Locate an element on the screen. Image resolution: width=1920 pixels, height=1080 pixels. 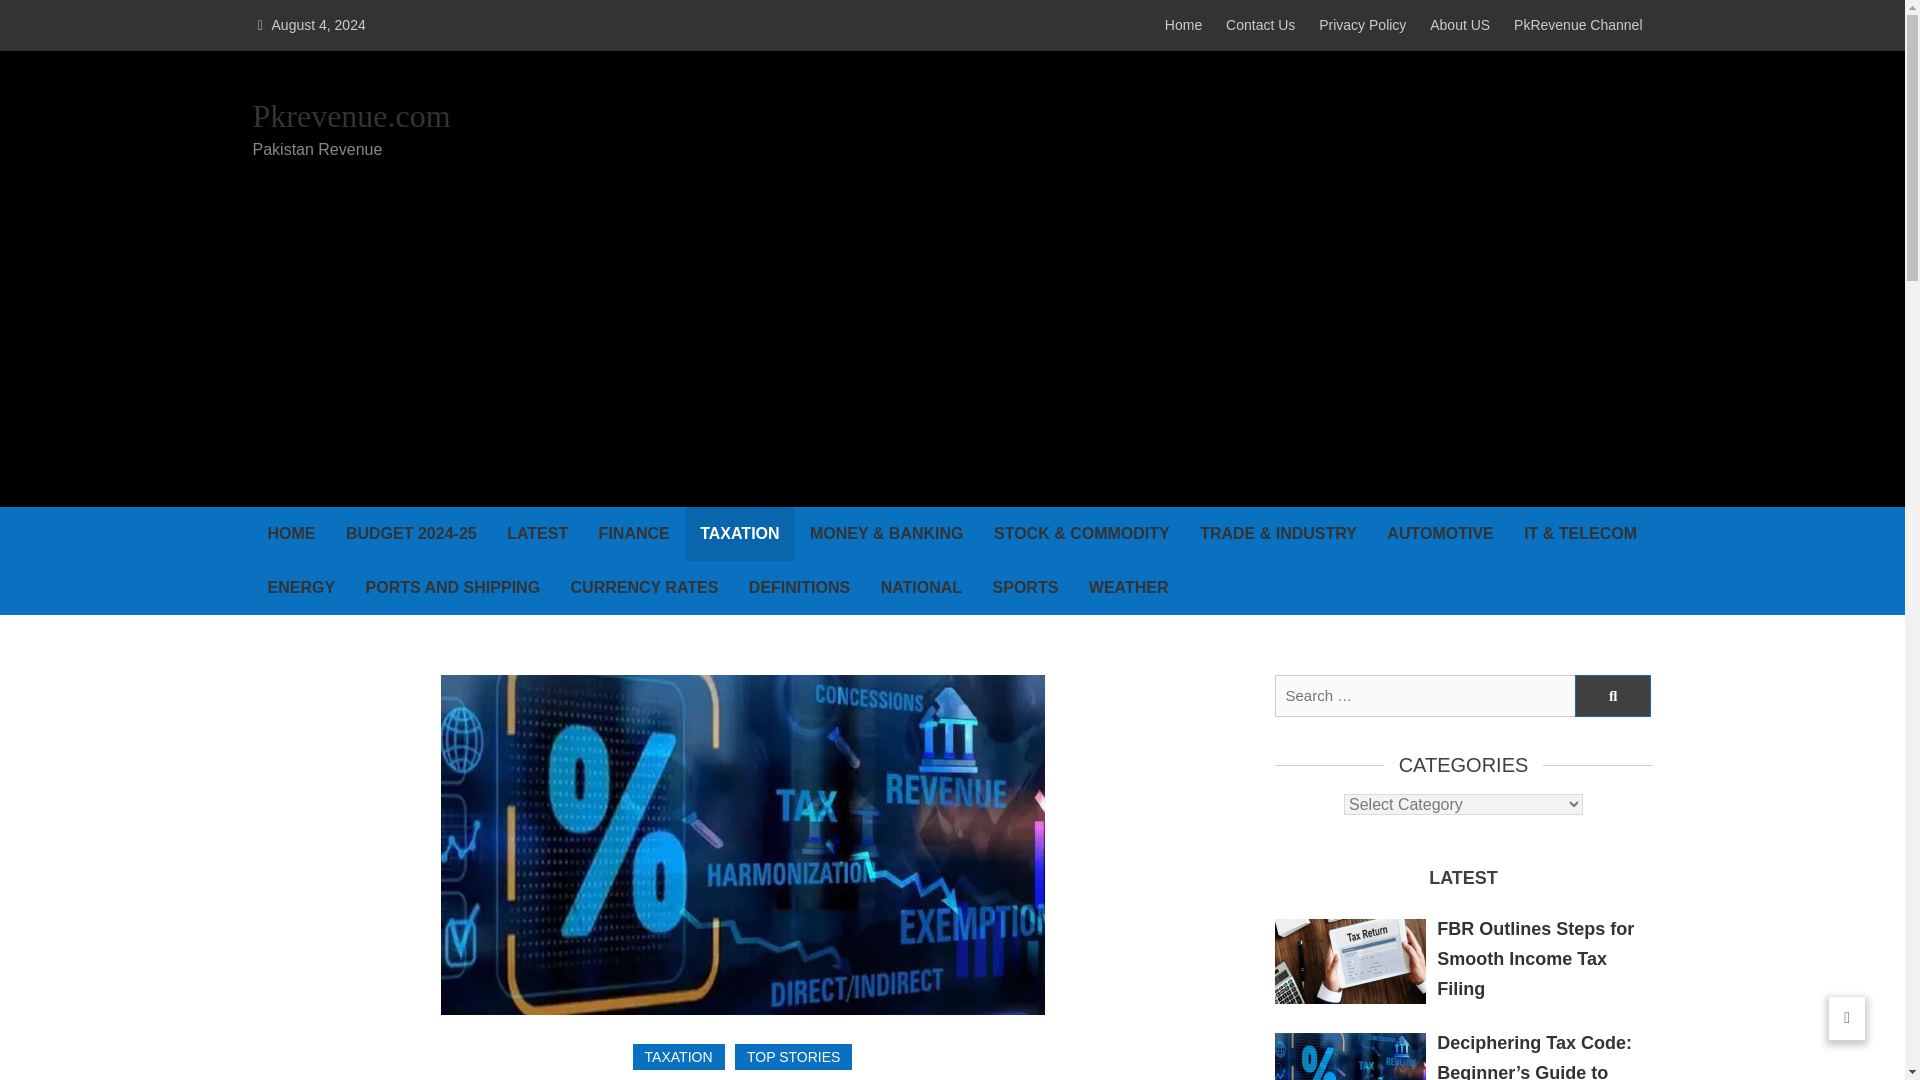
TAXATION is located at coordinates (679, 1057).